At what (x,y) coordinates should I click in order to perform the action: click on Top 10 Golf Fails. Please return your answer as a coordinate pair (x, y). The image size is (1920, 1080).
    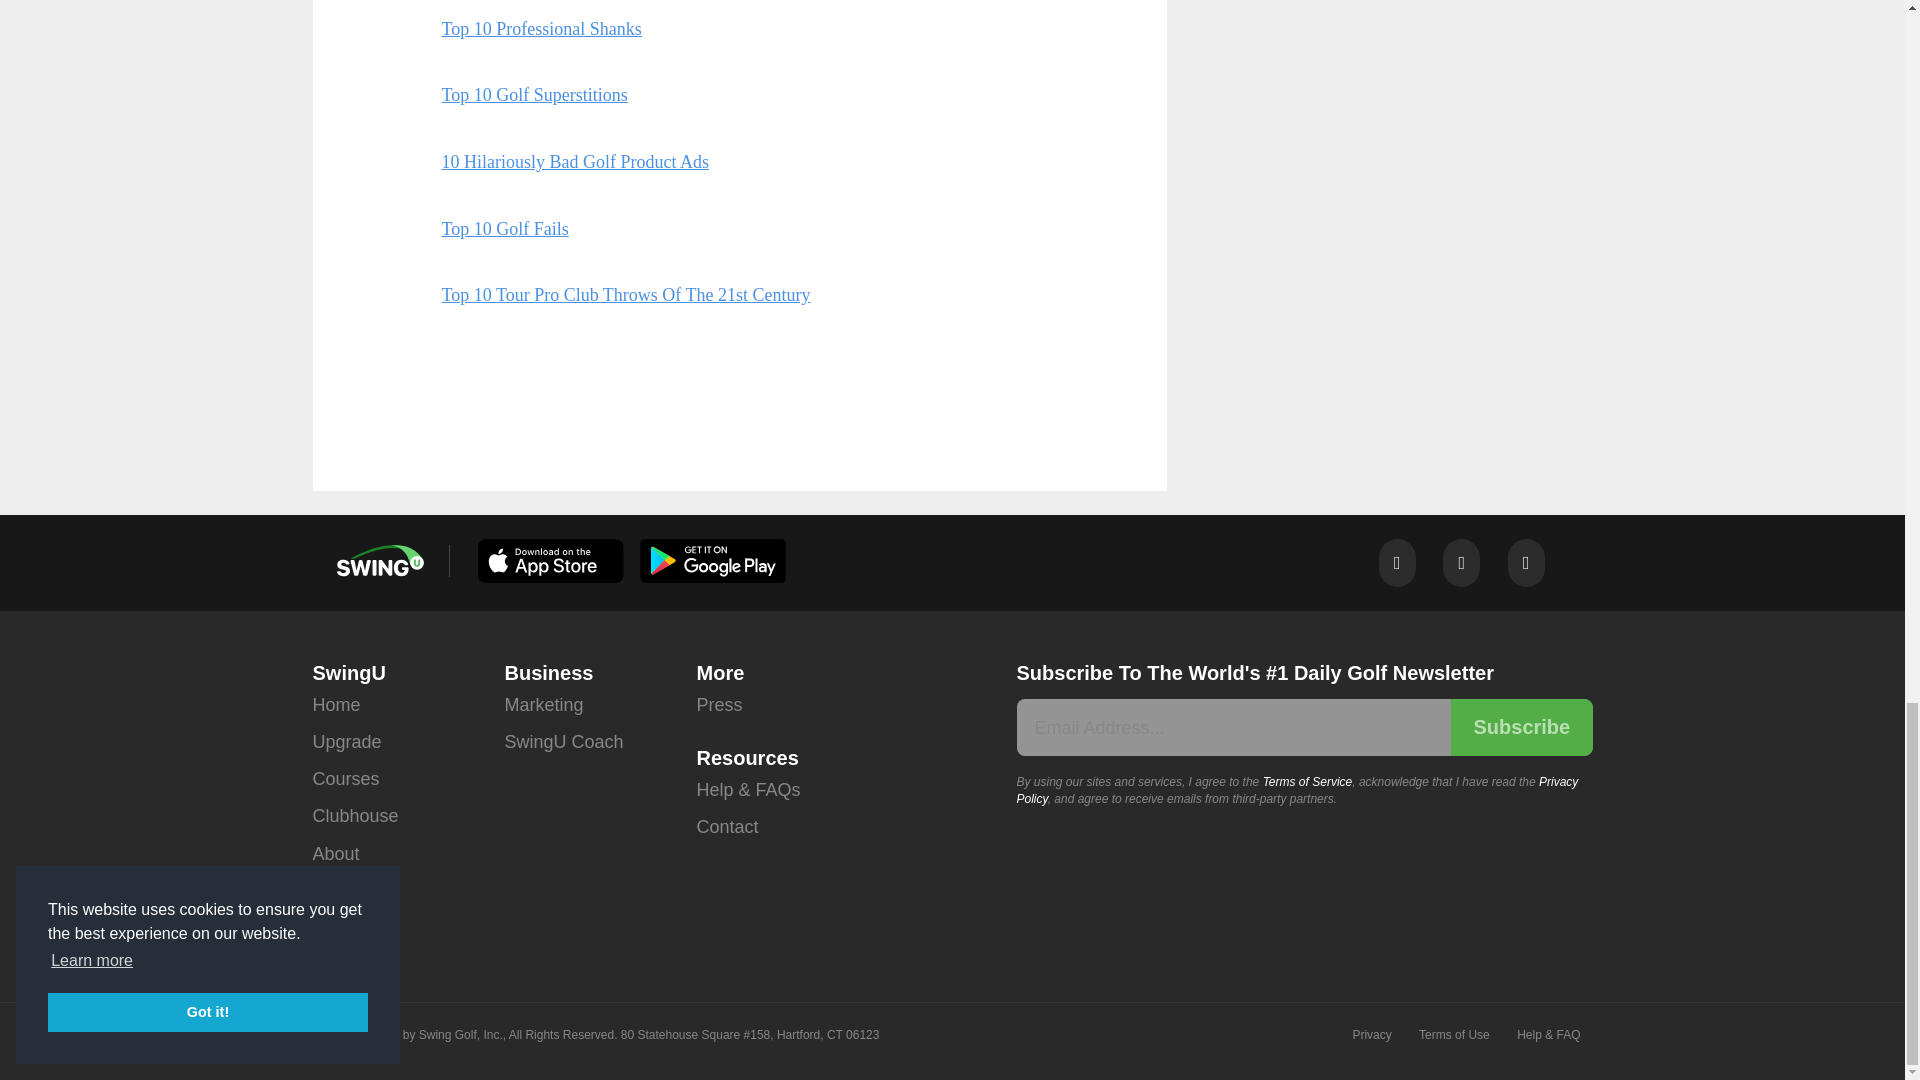
    Looking at the image, I should click on (504, 228).